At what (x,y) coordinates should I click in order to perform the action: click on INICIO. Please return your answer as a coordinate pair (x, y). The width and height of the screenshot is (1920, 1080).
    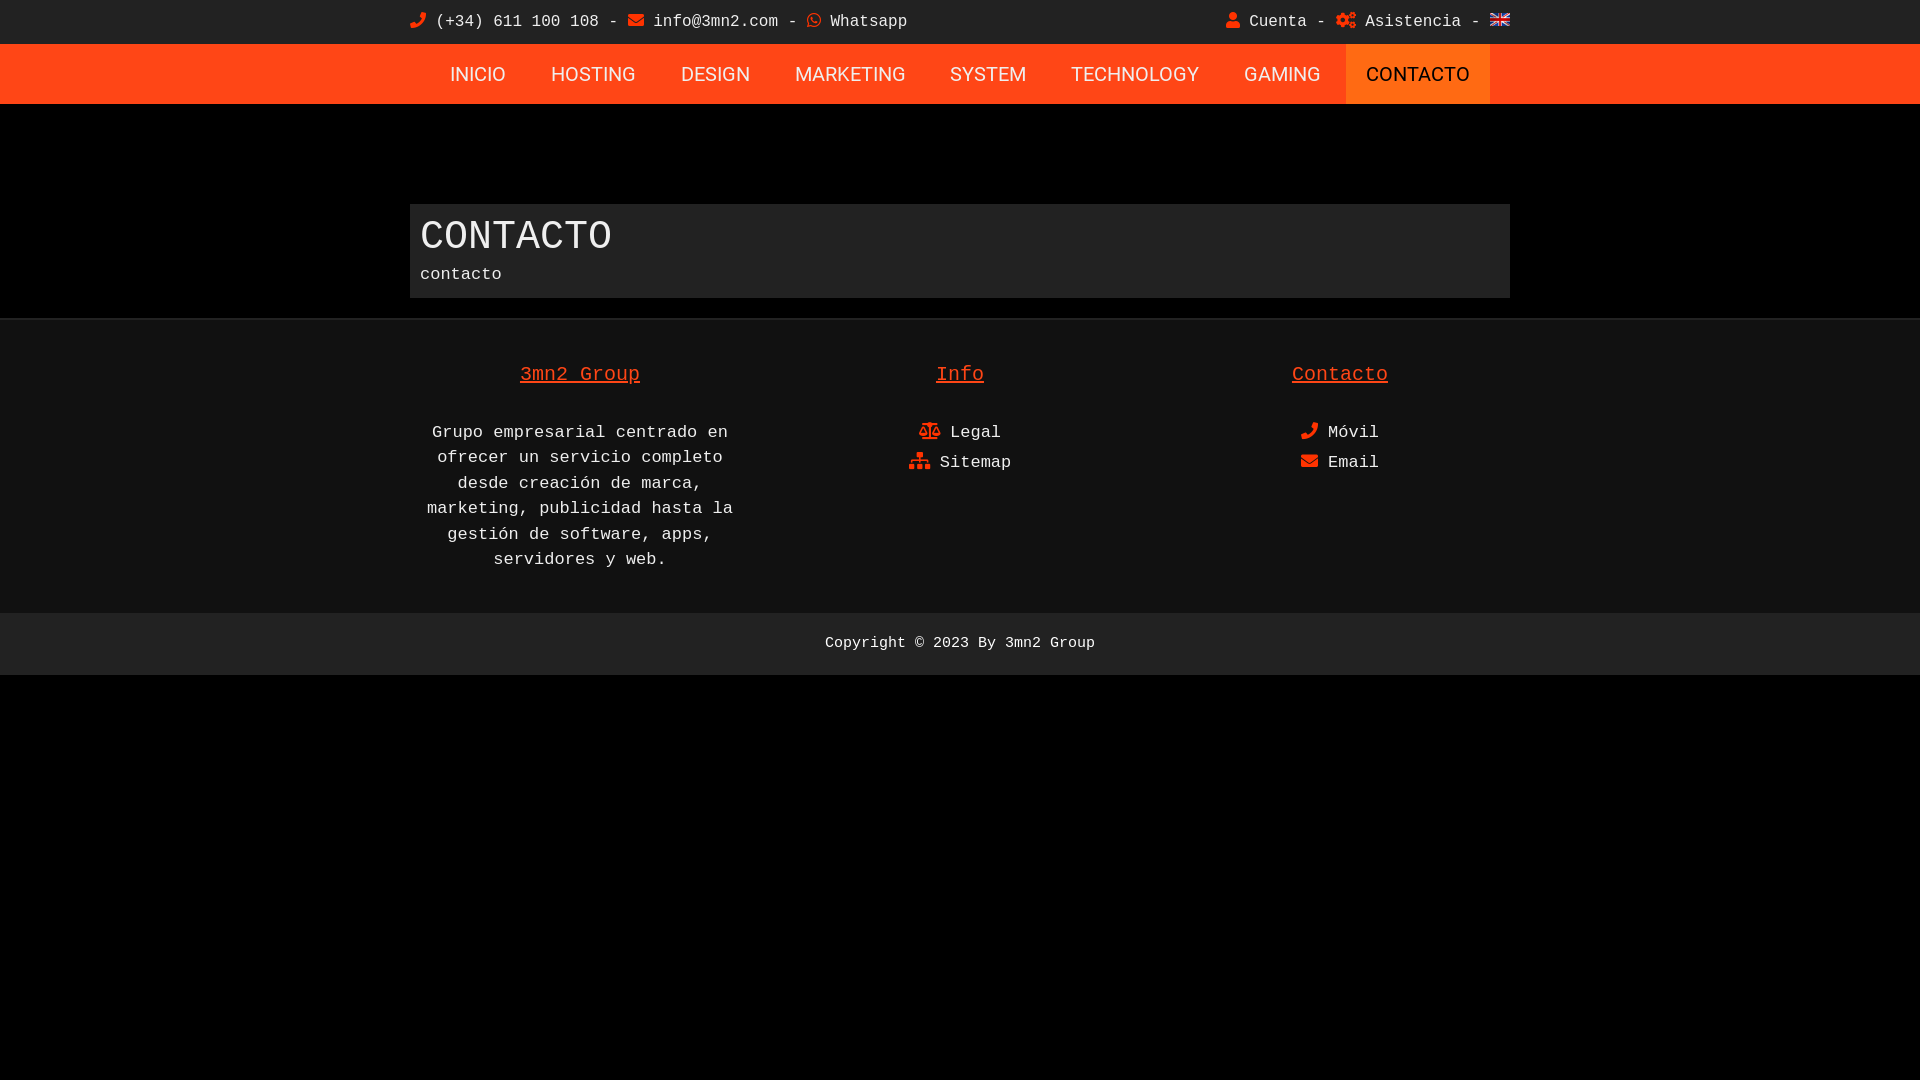
    Looking at the image, I should click on (478, 74).